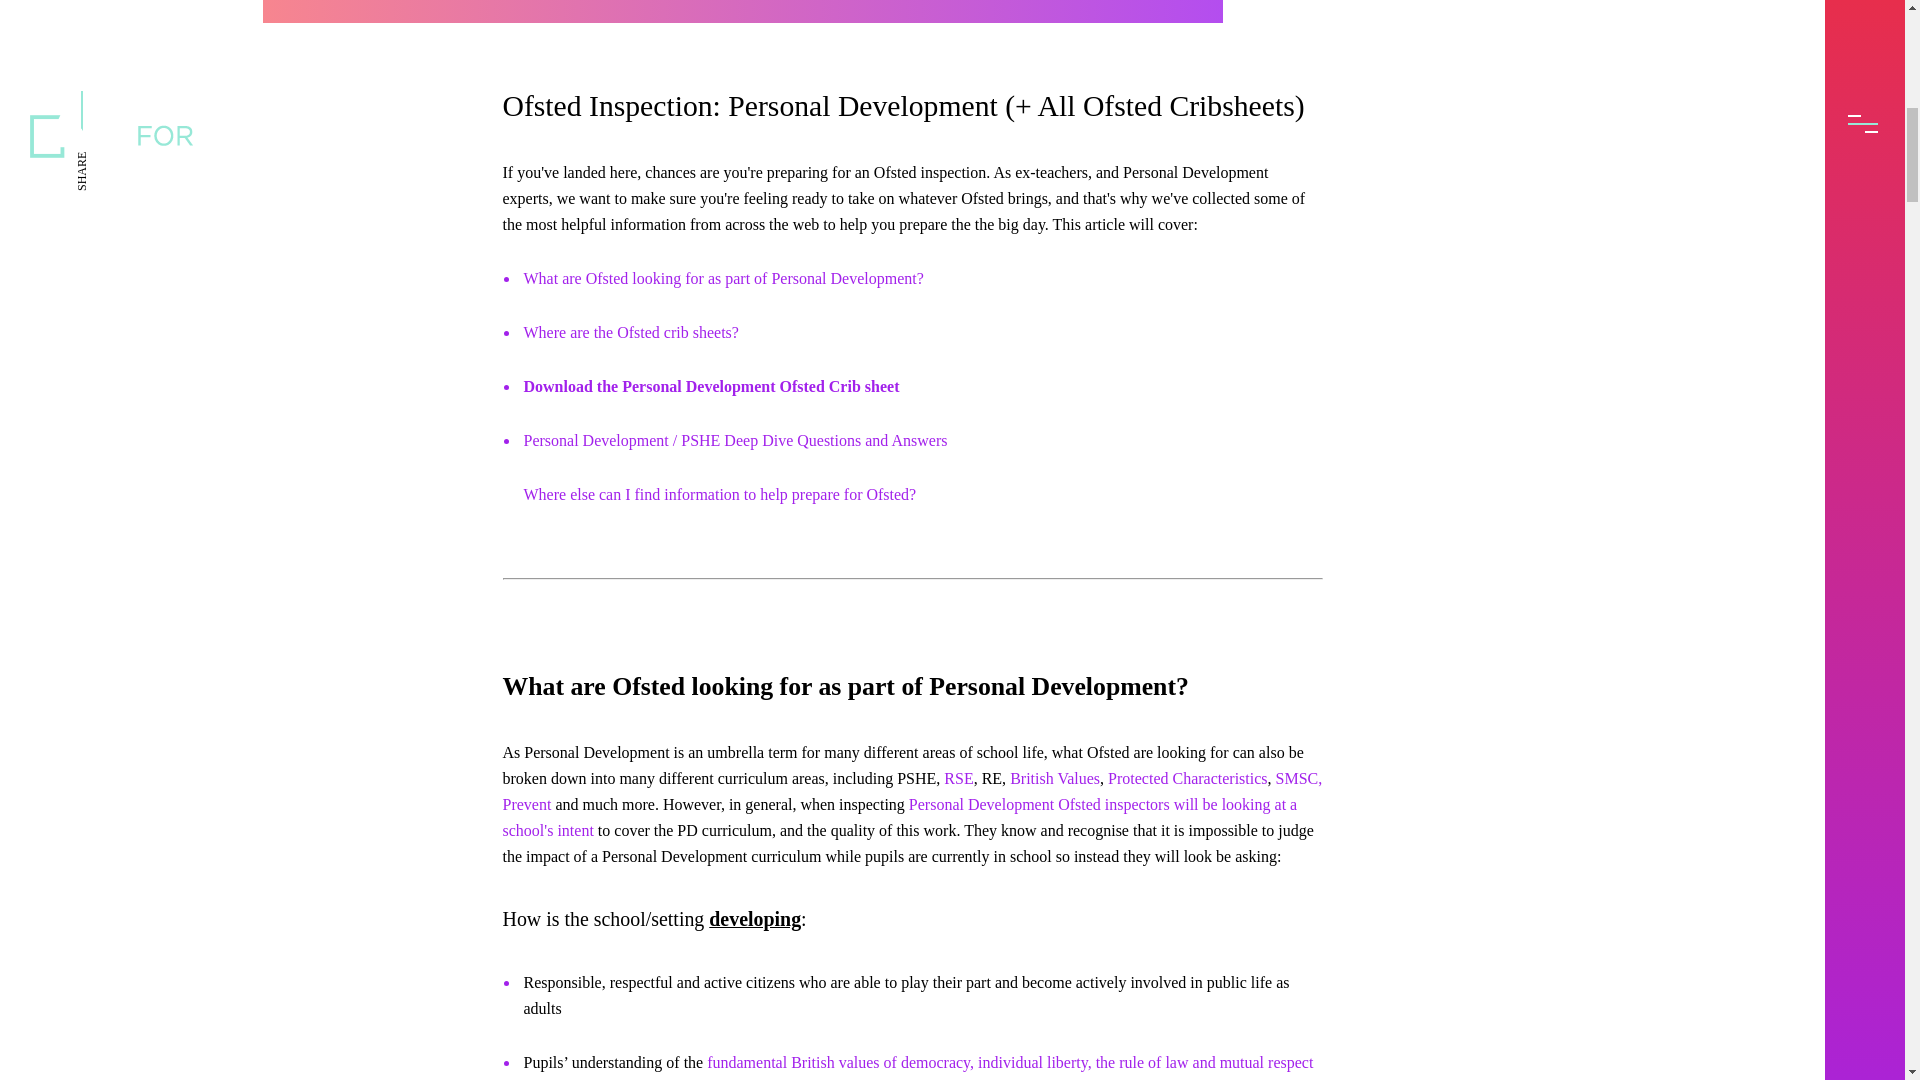 The width and height of the screenshot is (1920, 1080). I want to click on SMSC,, so click(1299, 778).